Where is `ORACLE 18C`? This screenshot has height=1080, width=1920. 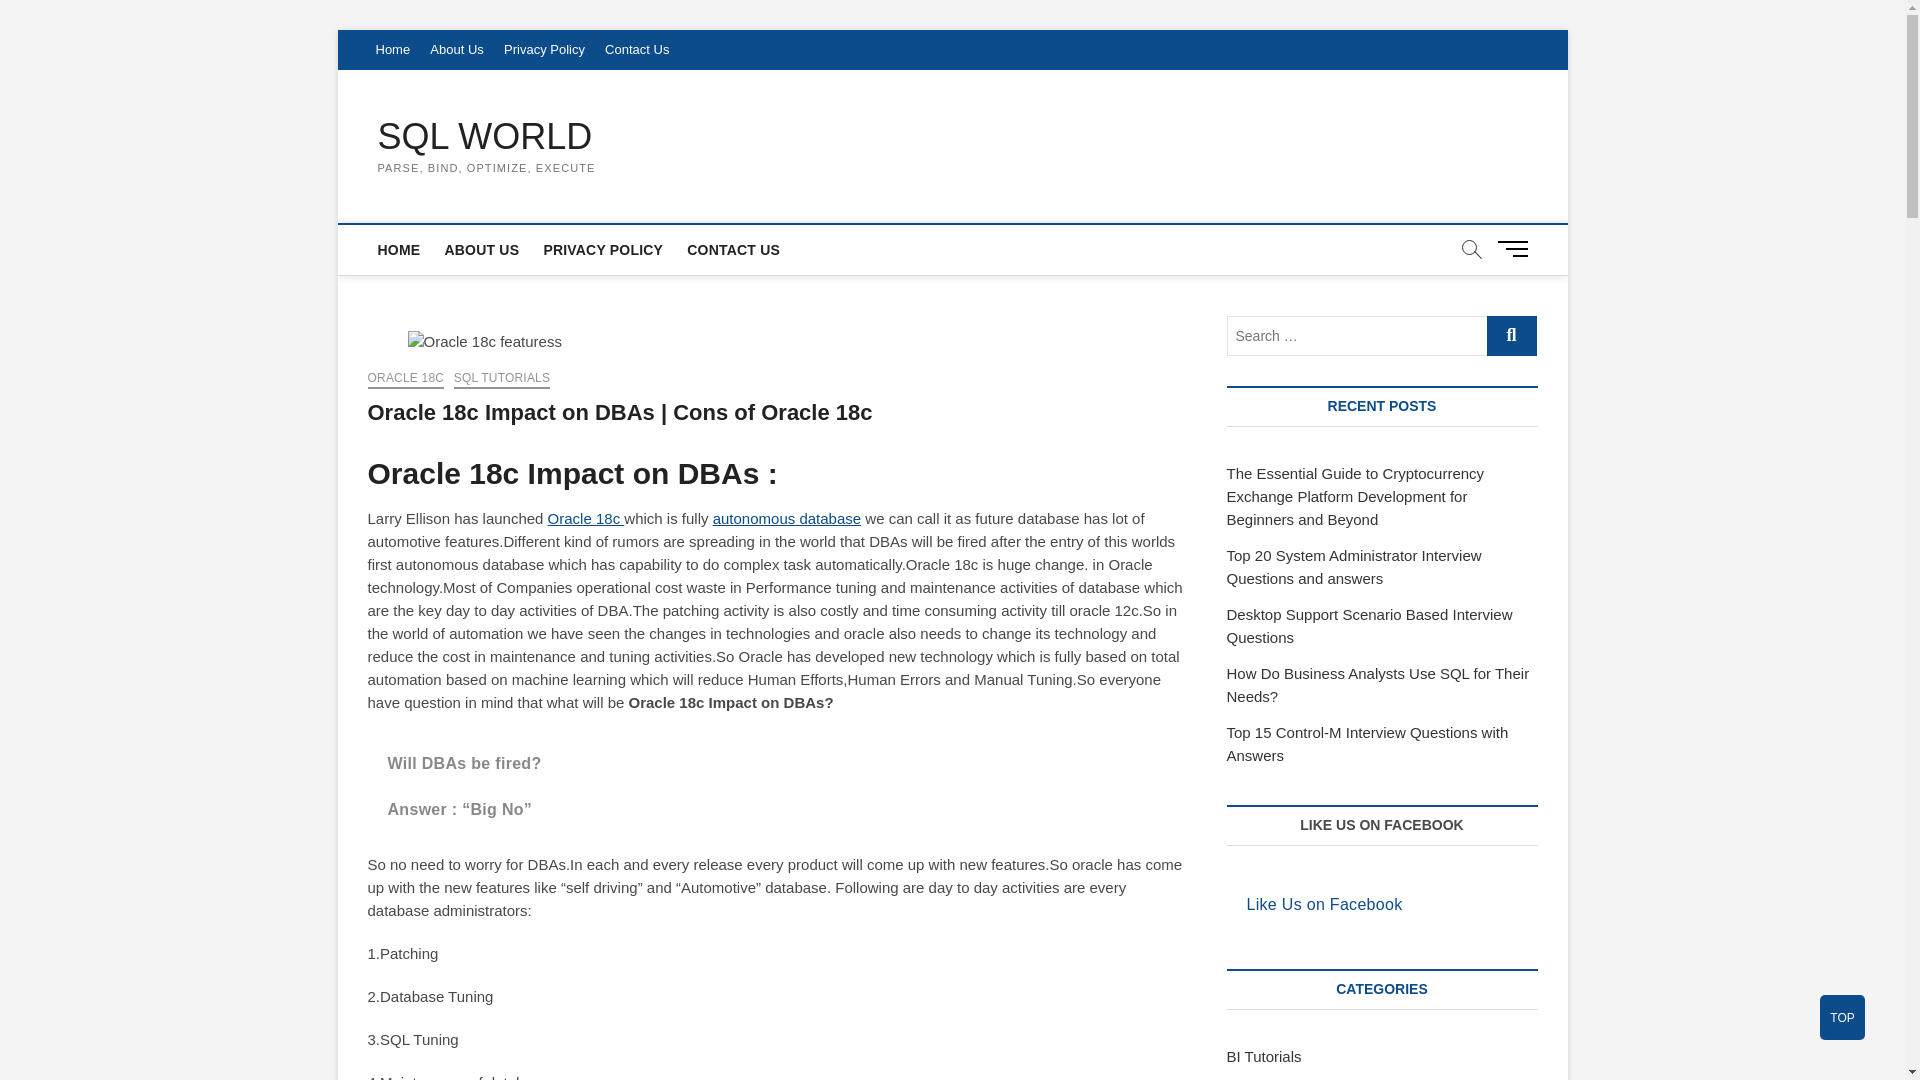
ORACLE 18C is located at coordinates (406, 380).